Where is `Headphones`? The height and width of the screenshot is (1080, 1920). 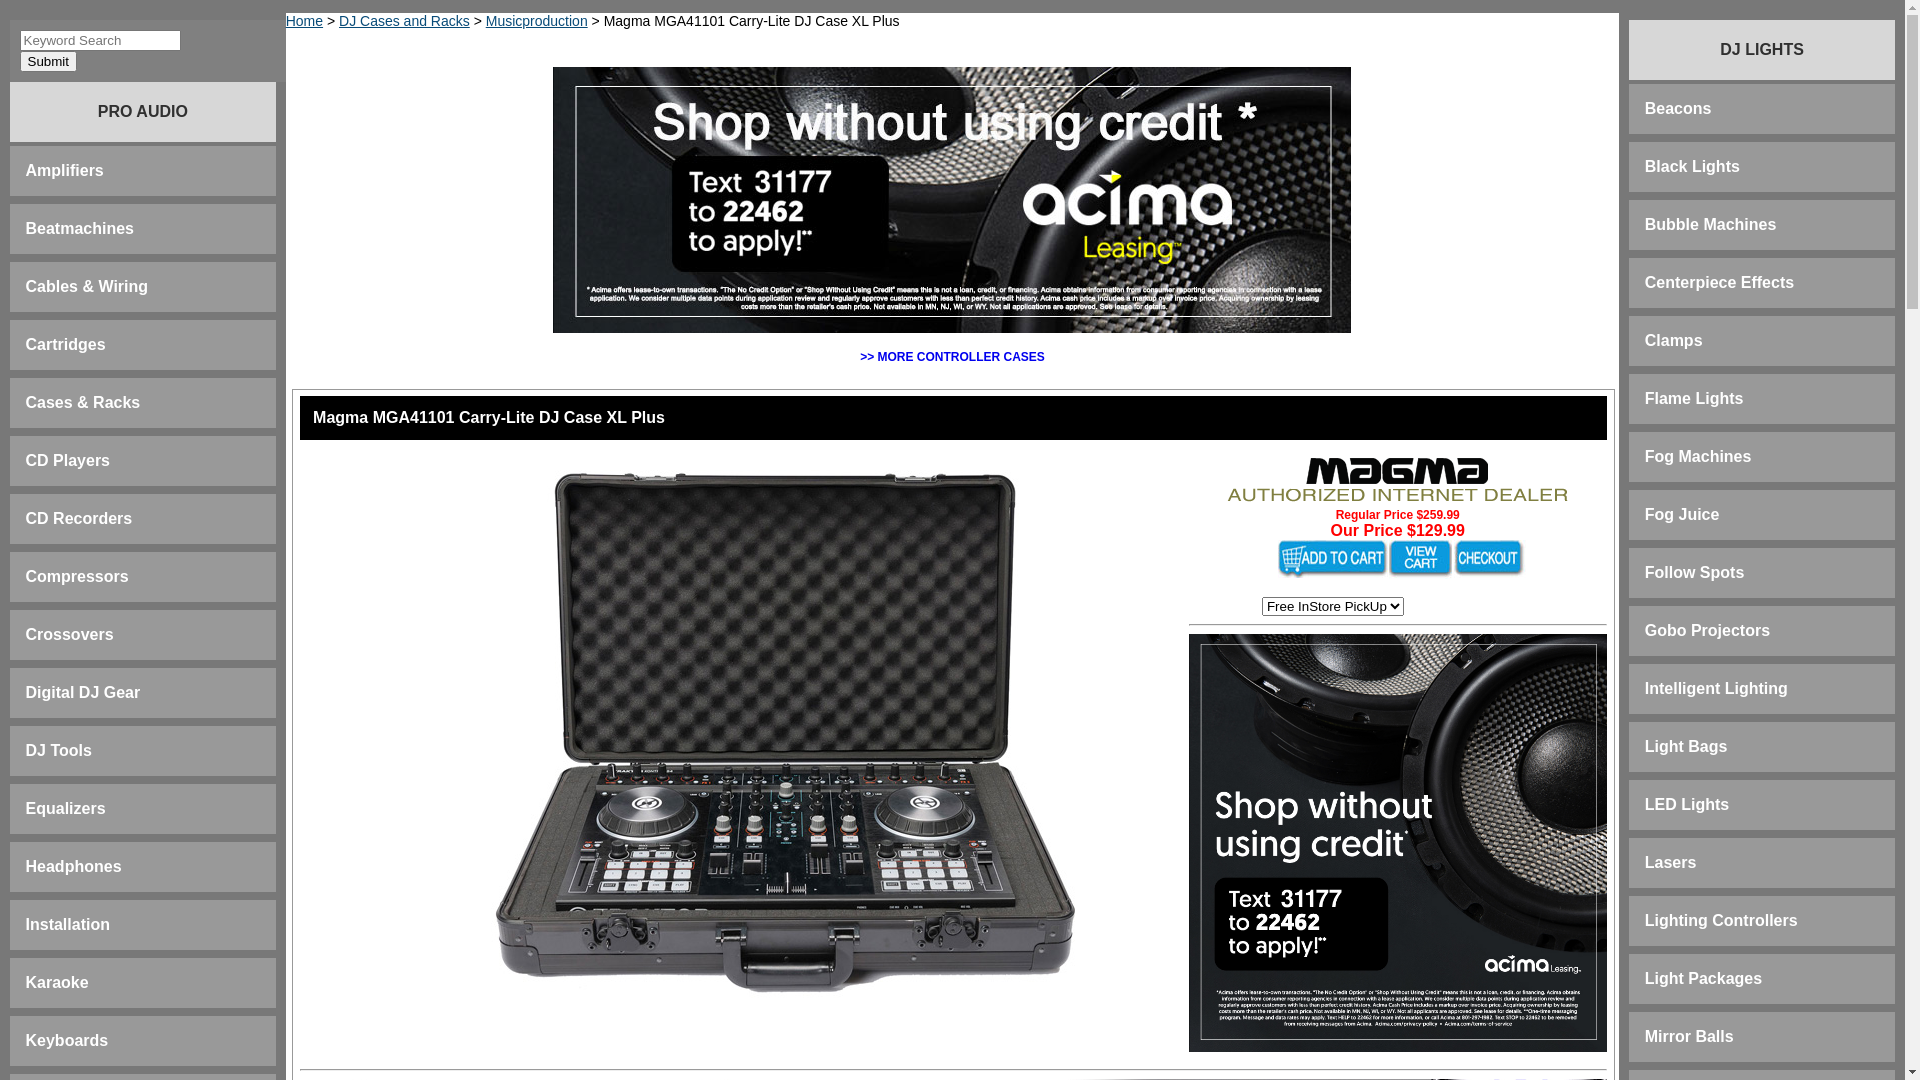
Headphones is located at coordinates (74, 866).